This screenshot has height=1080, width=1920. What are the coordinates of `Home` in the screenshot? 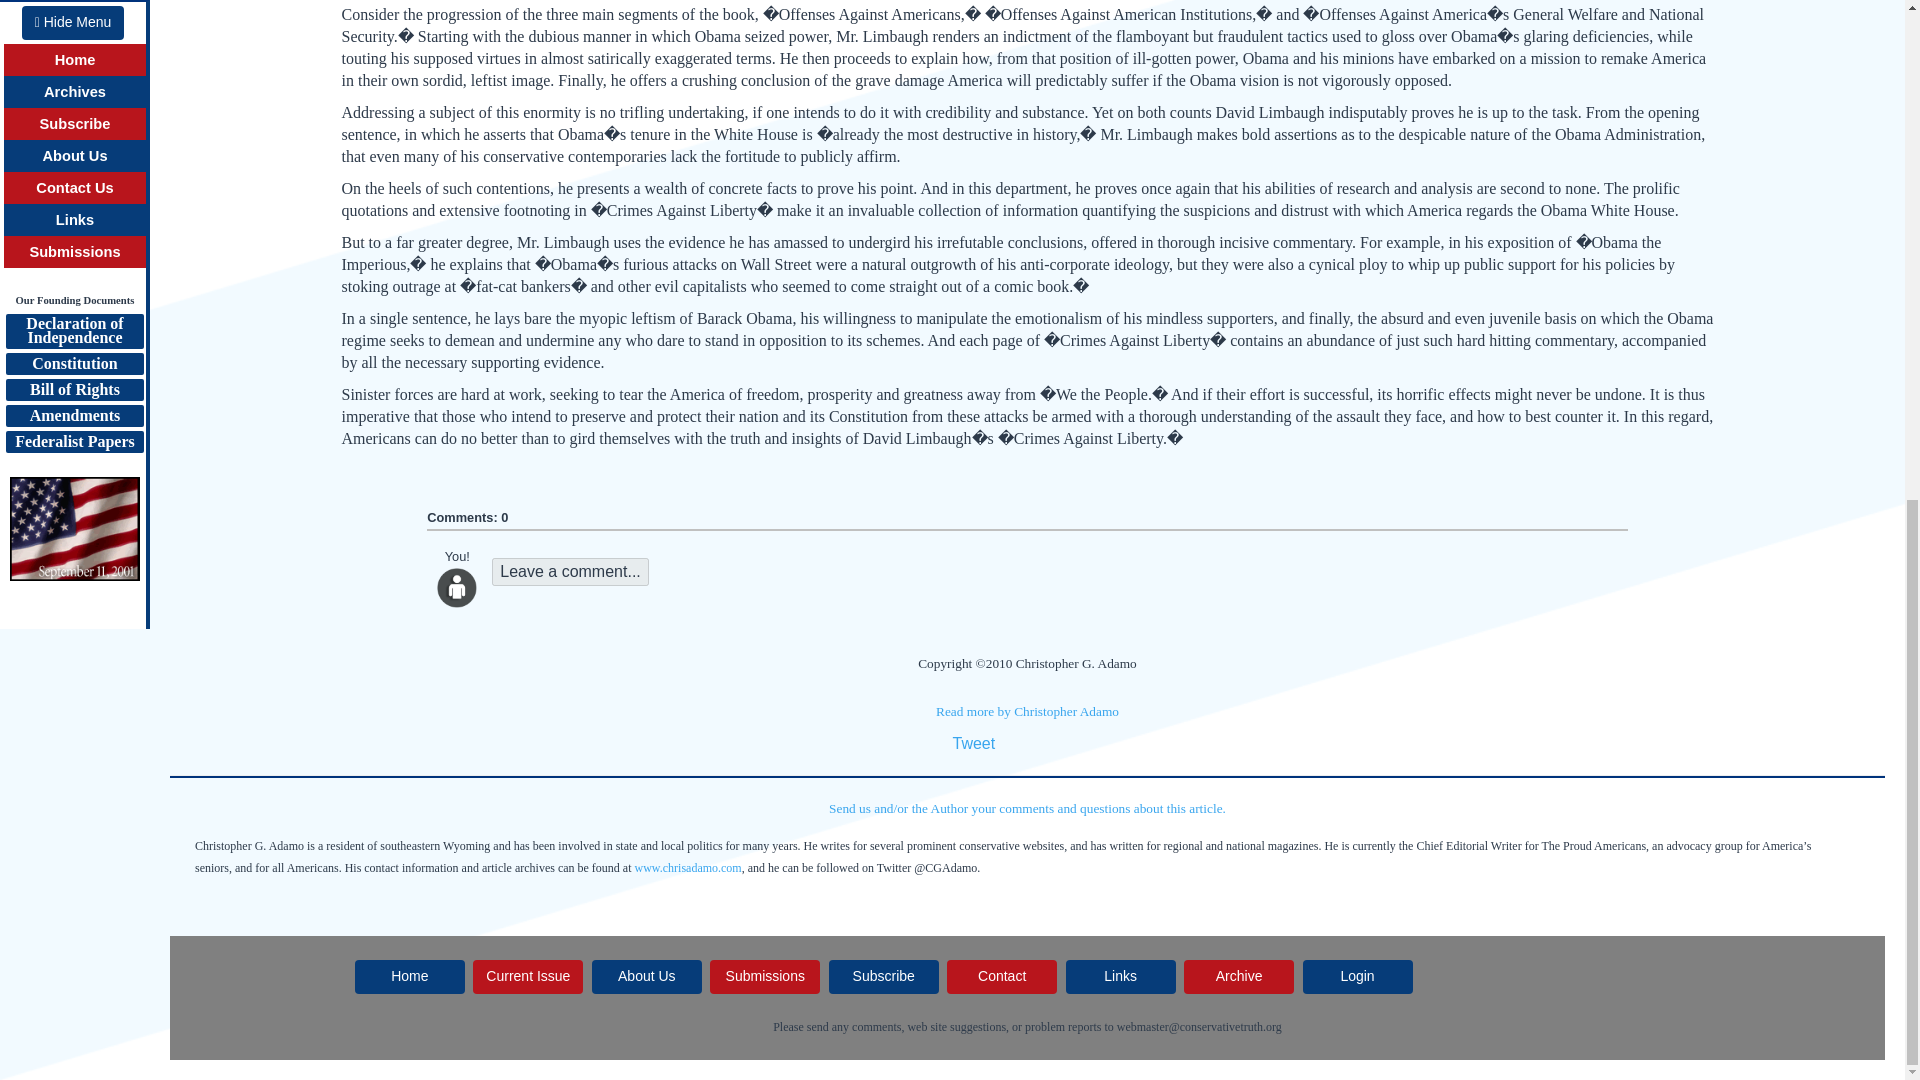 It's located at (410, 976).